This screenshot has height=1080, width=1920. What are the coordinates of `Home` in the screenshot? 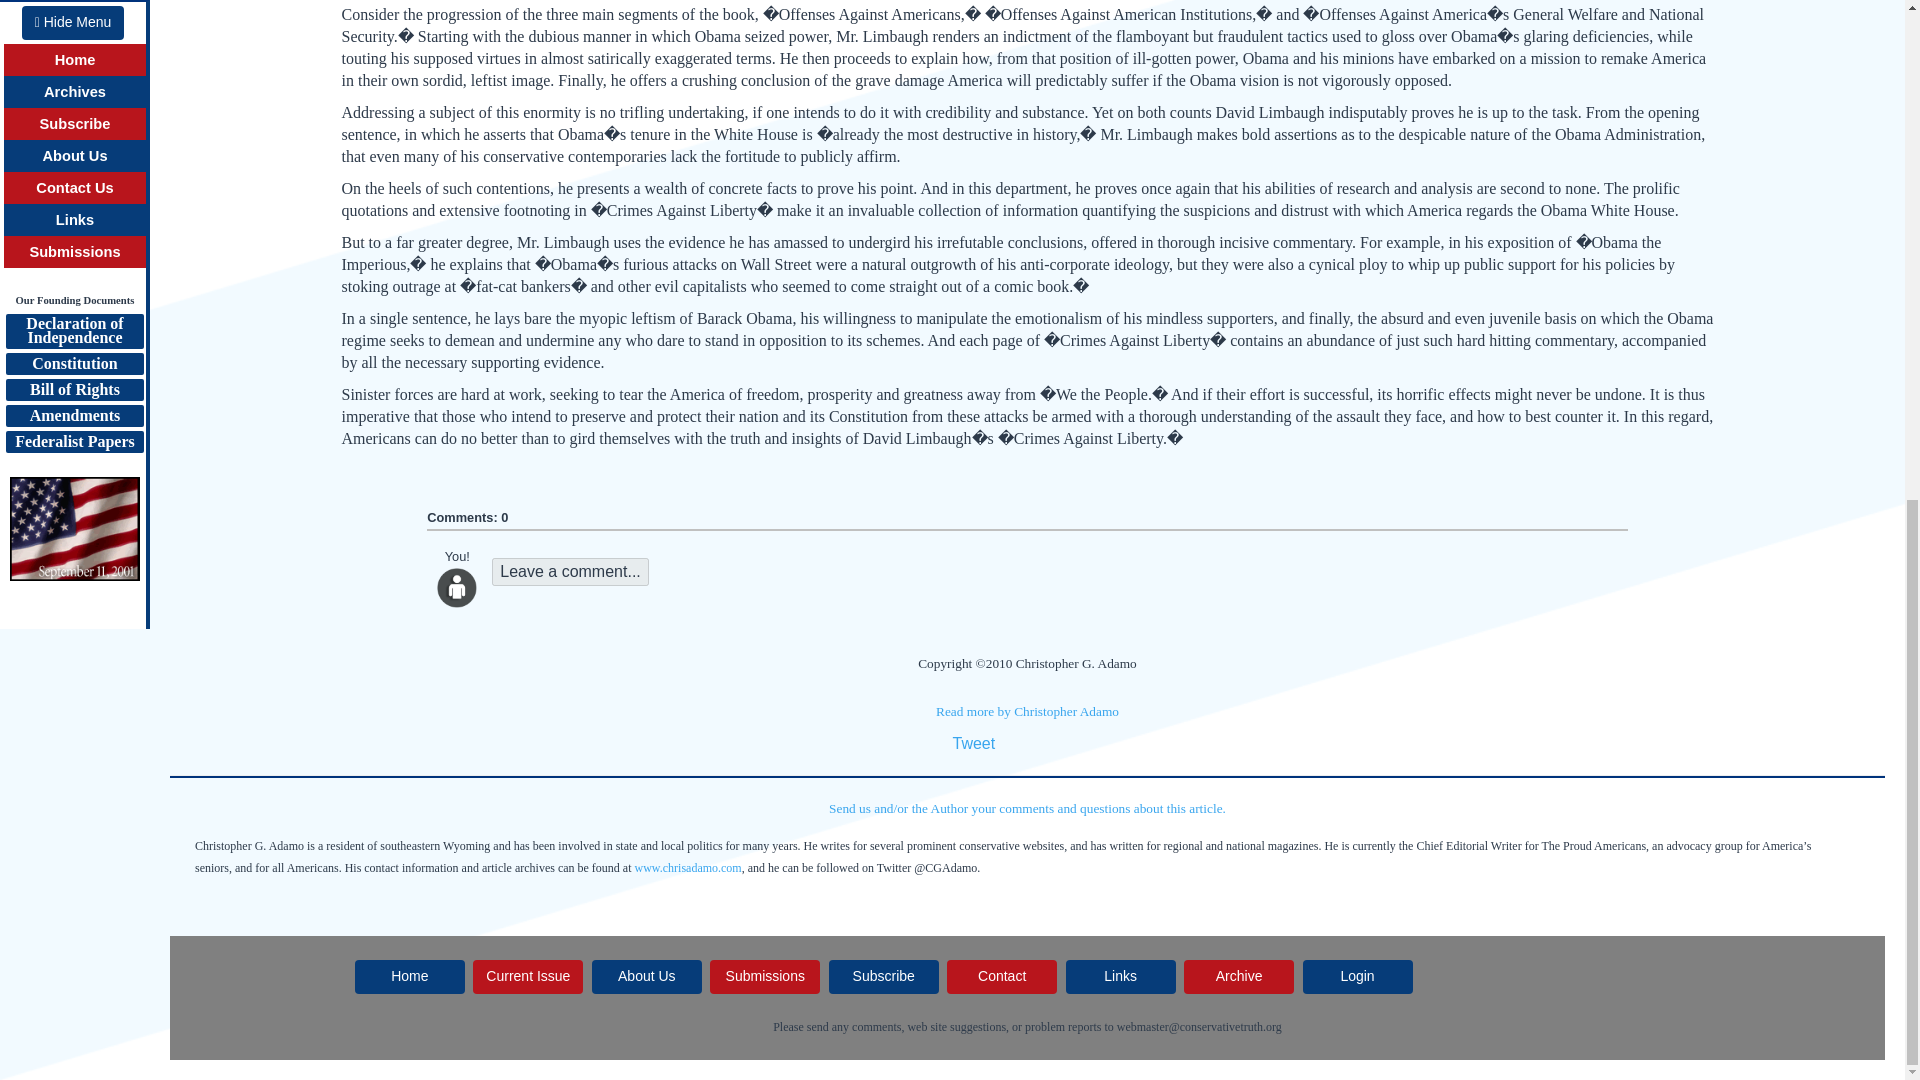 It's located at (410, 976).